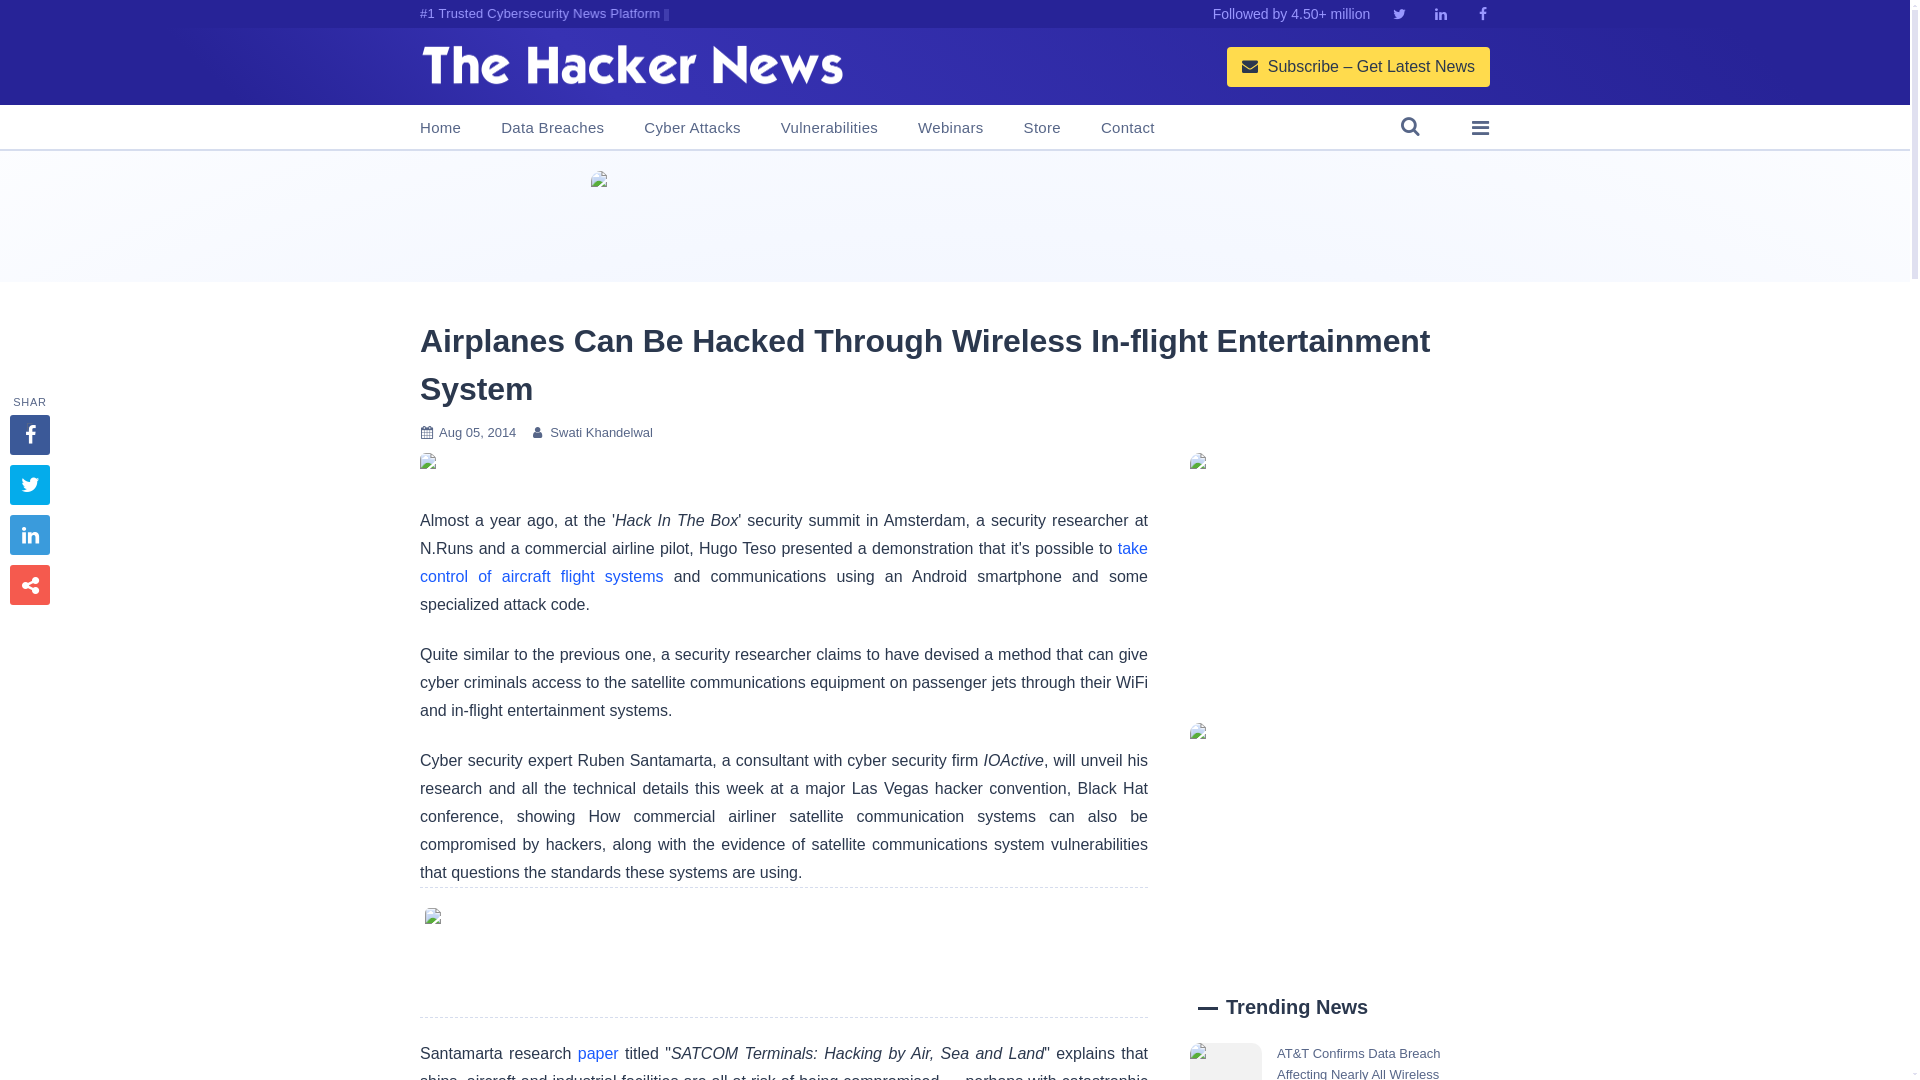  What do you see at coordinates (784, 562) in the screenshot?
I see `take control of aircraft flight systems` at bounding box center [784, 562].